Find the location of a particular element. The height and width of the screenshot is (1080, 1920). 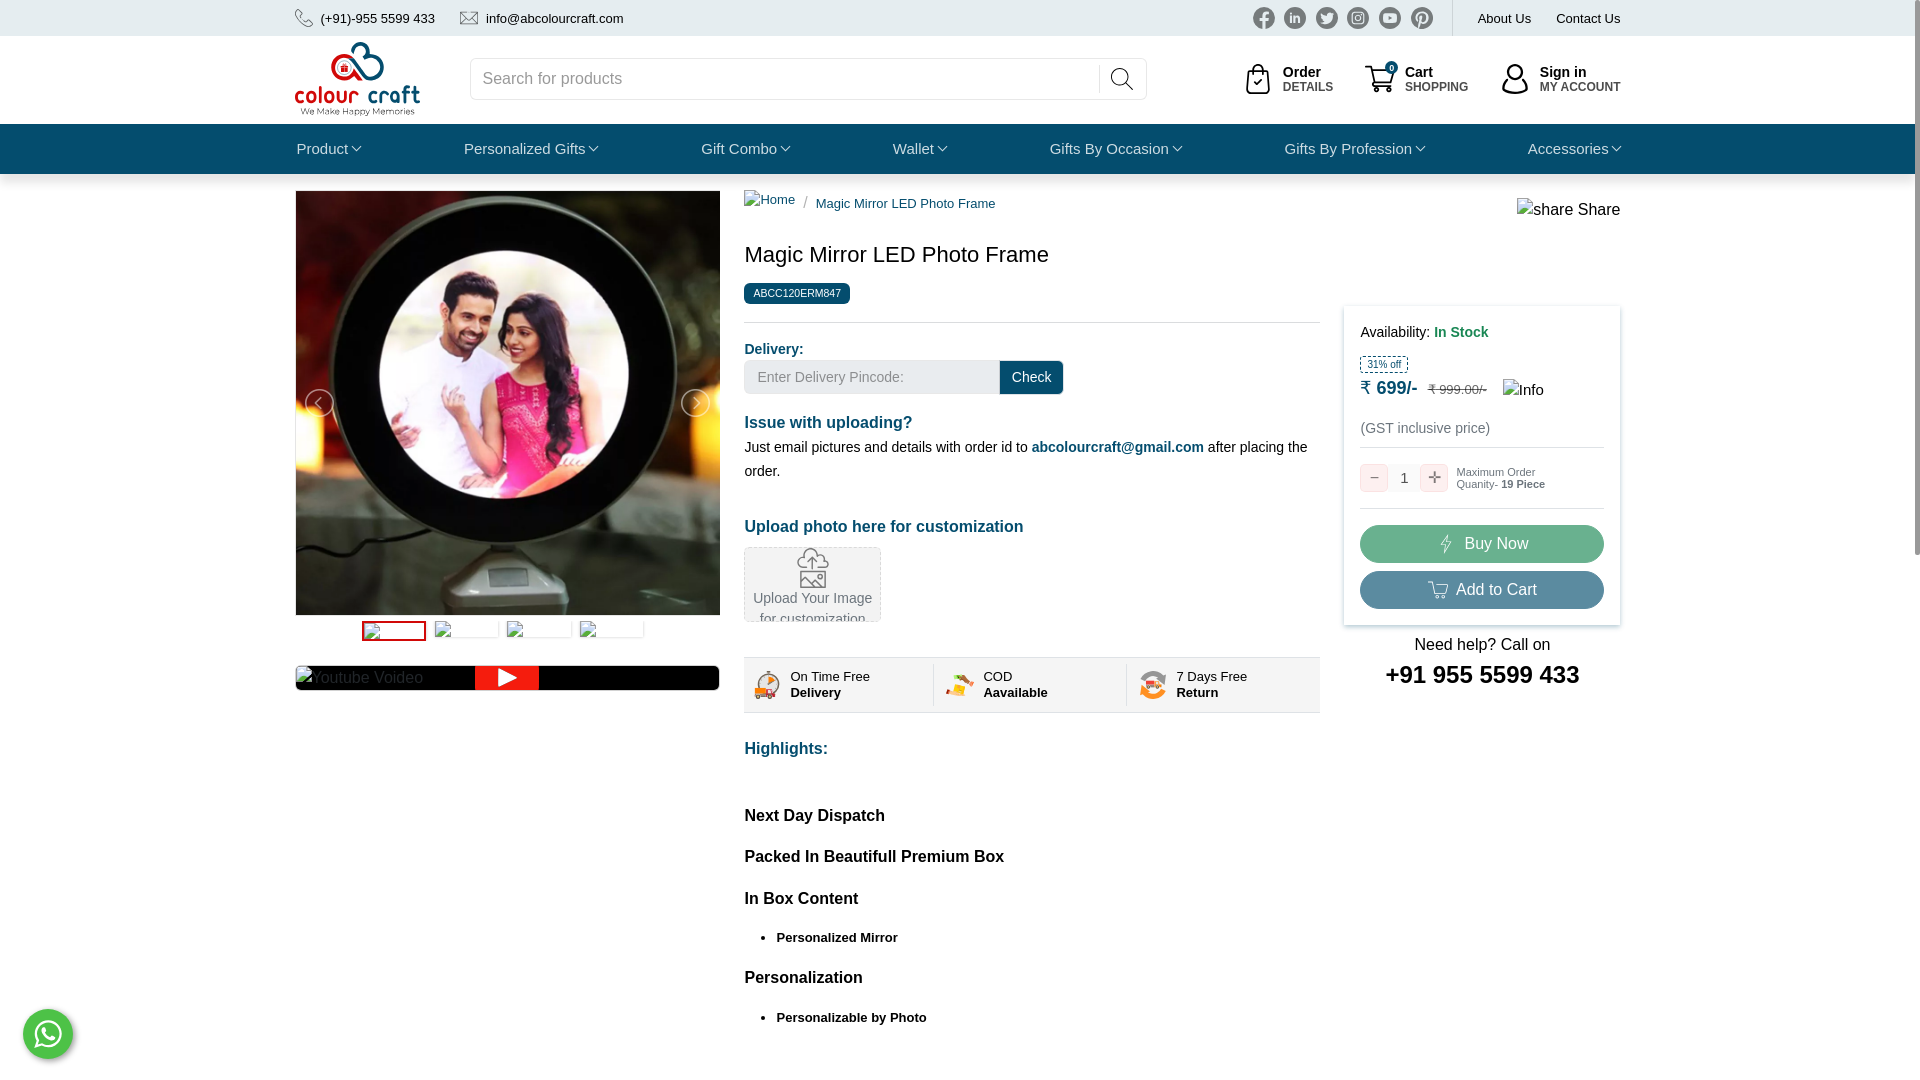

Contact Us is located at coordinates (530, 148).